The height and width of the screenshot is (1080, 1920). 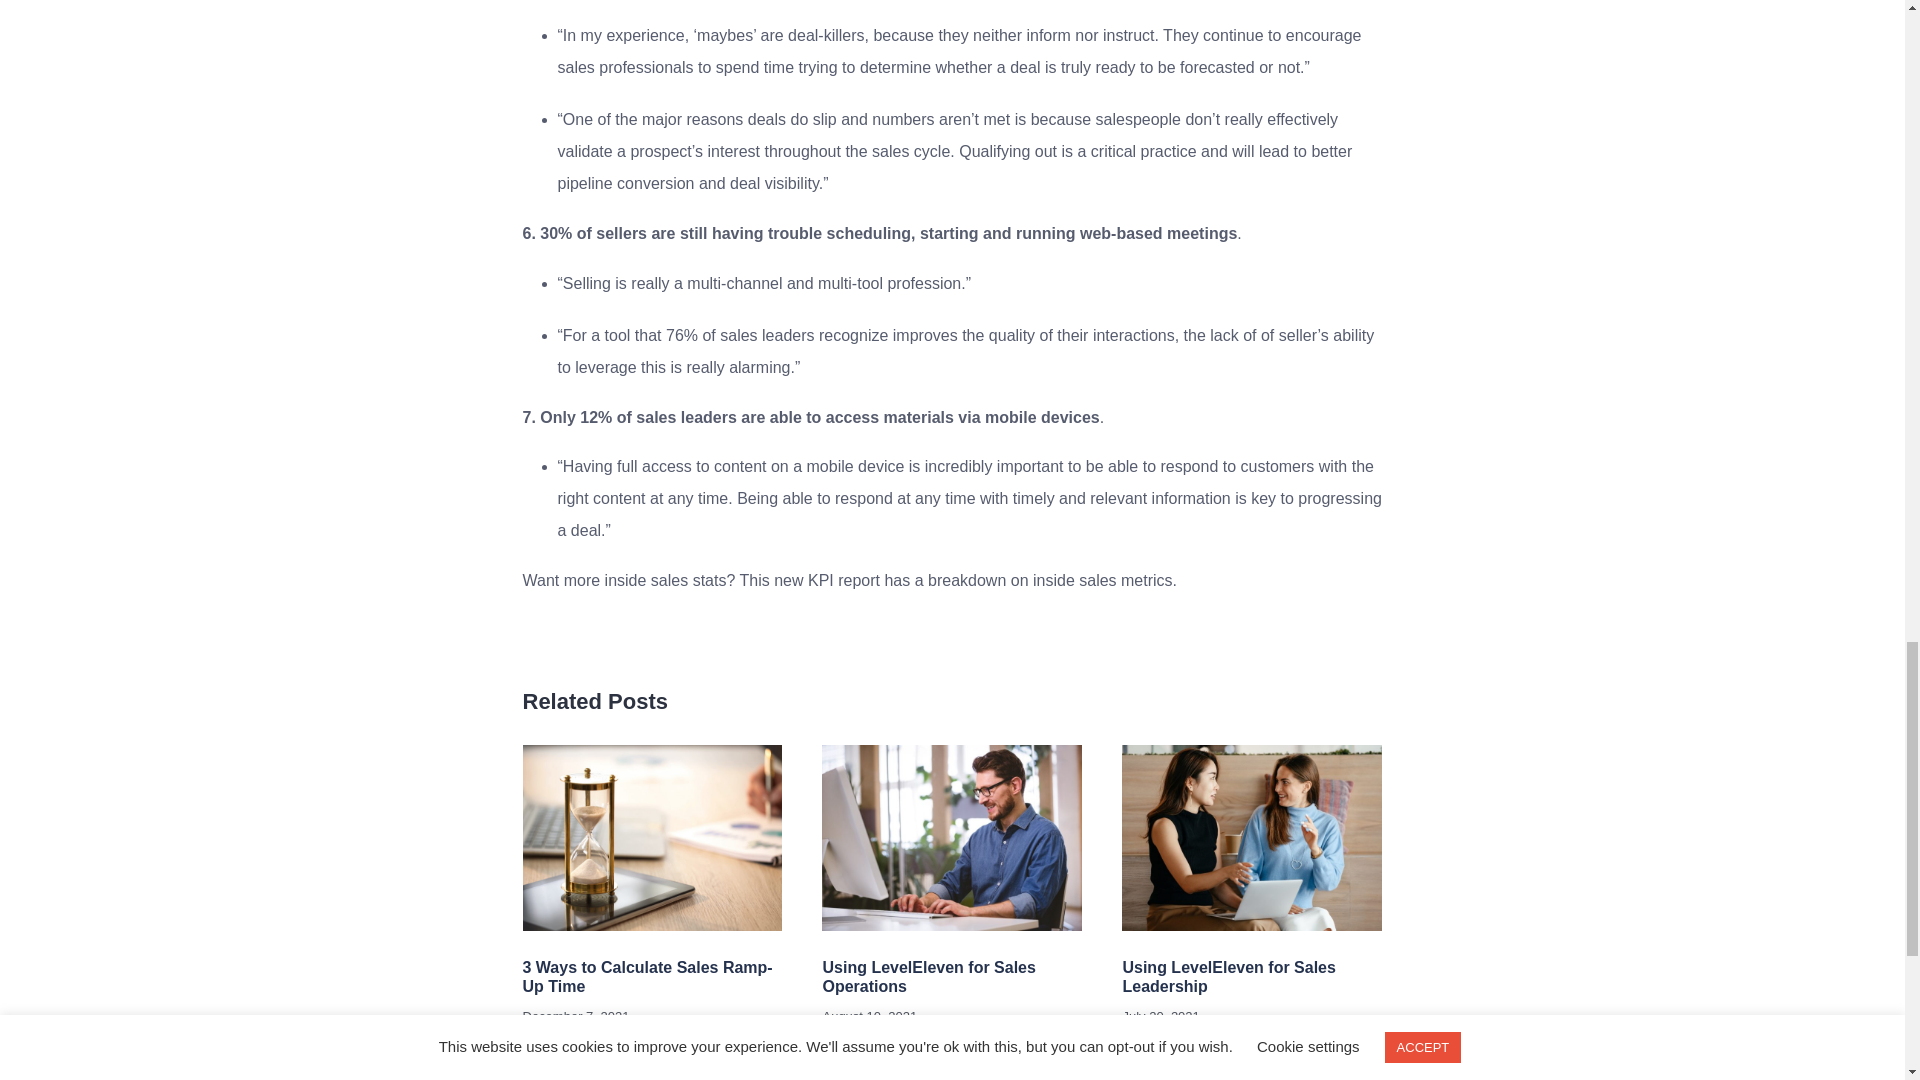 What do you see at coordinates (869, 1016) in the screenshot?
I see `August 10, 2021` at bounding box center [869, 1016].